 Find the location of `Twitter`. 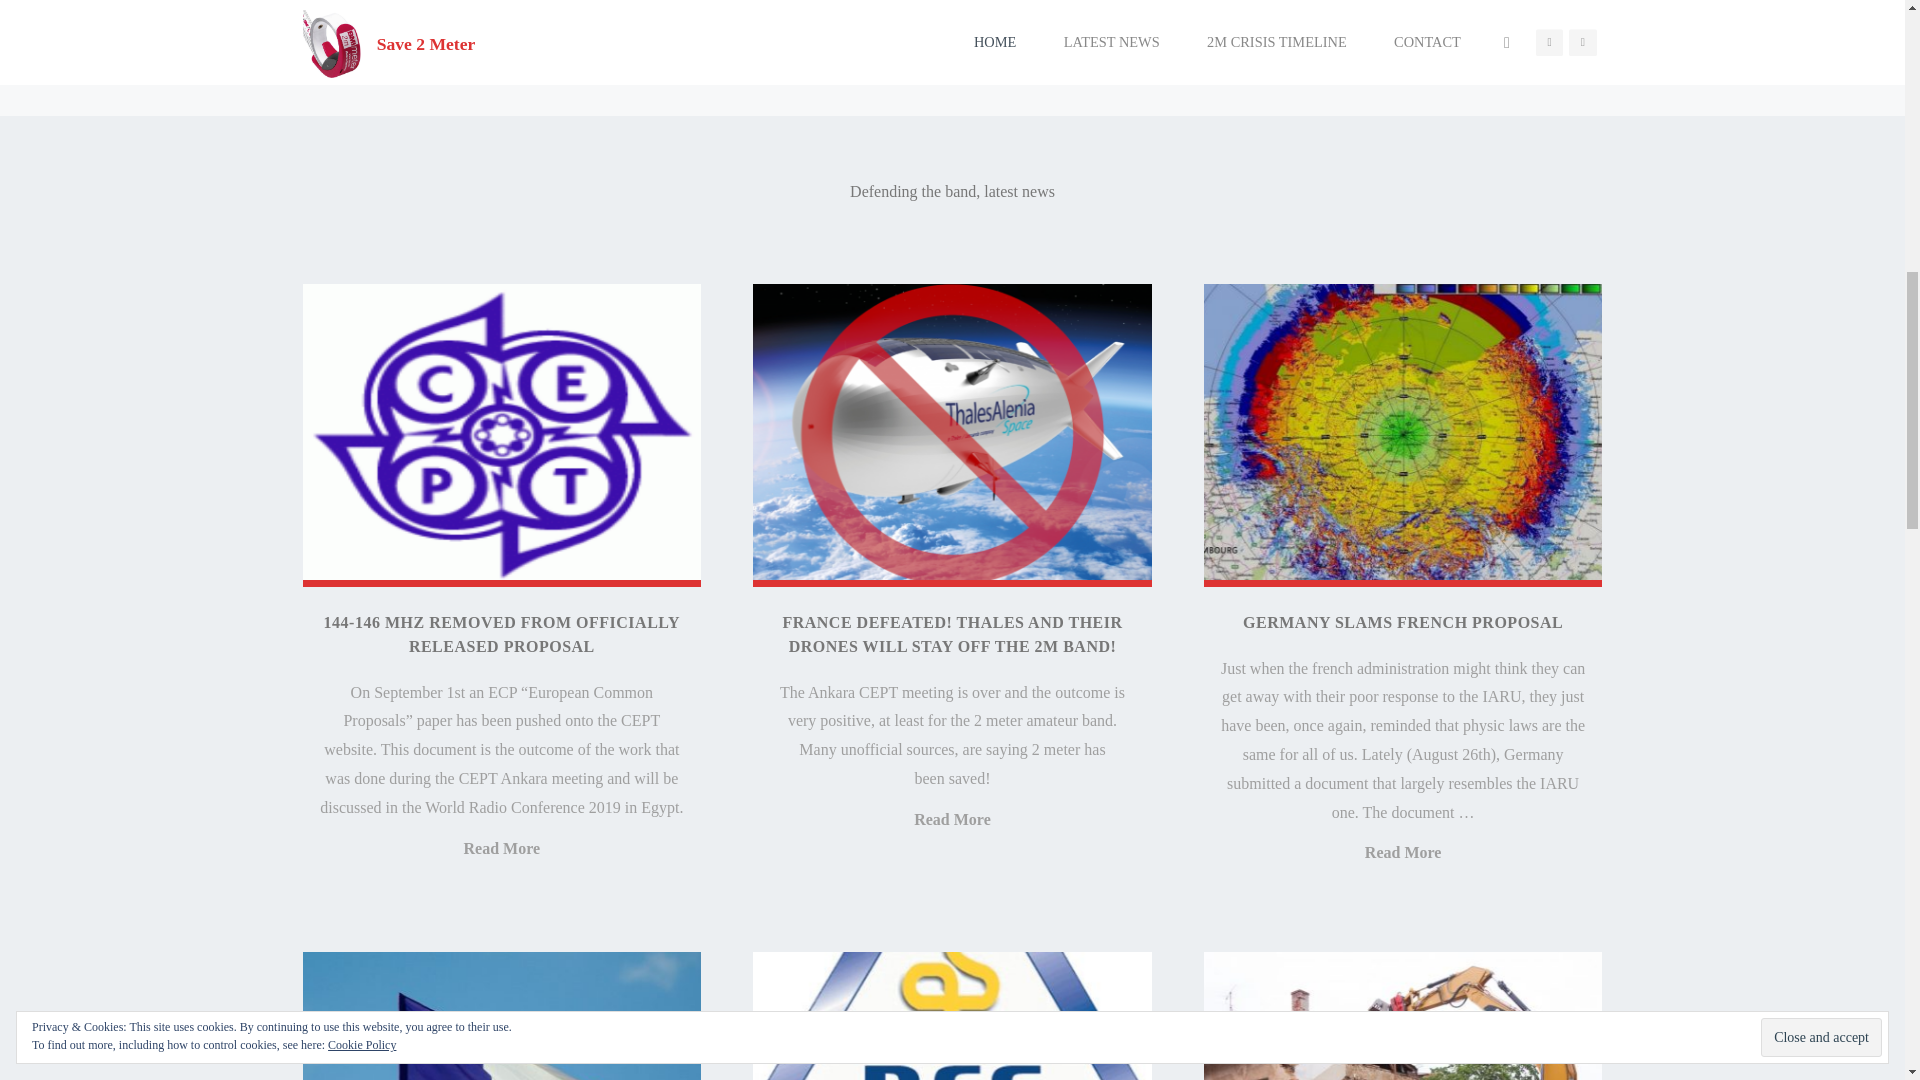

Twitter is located at coordinates (452, 22).